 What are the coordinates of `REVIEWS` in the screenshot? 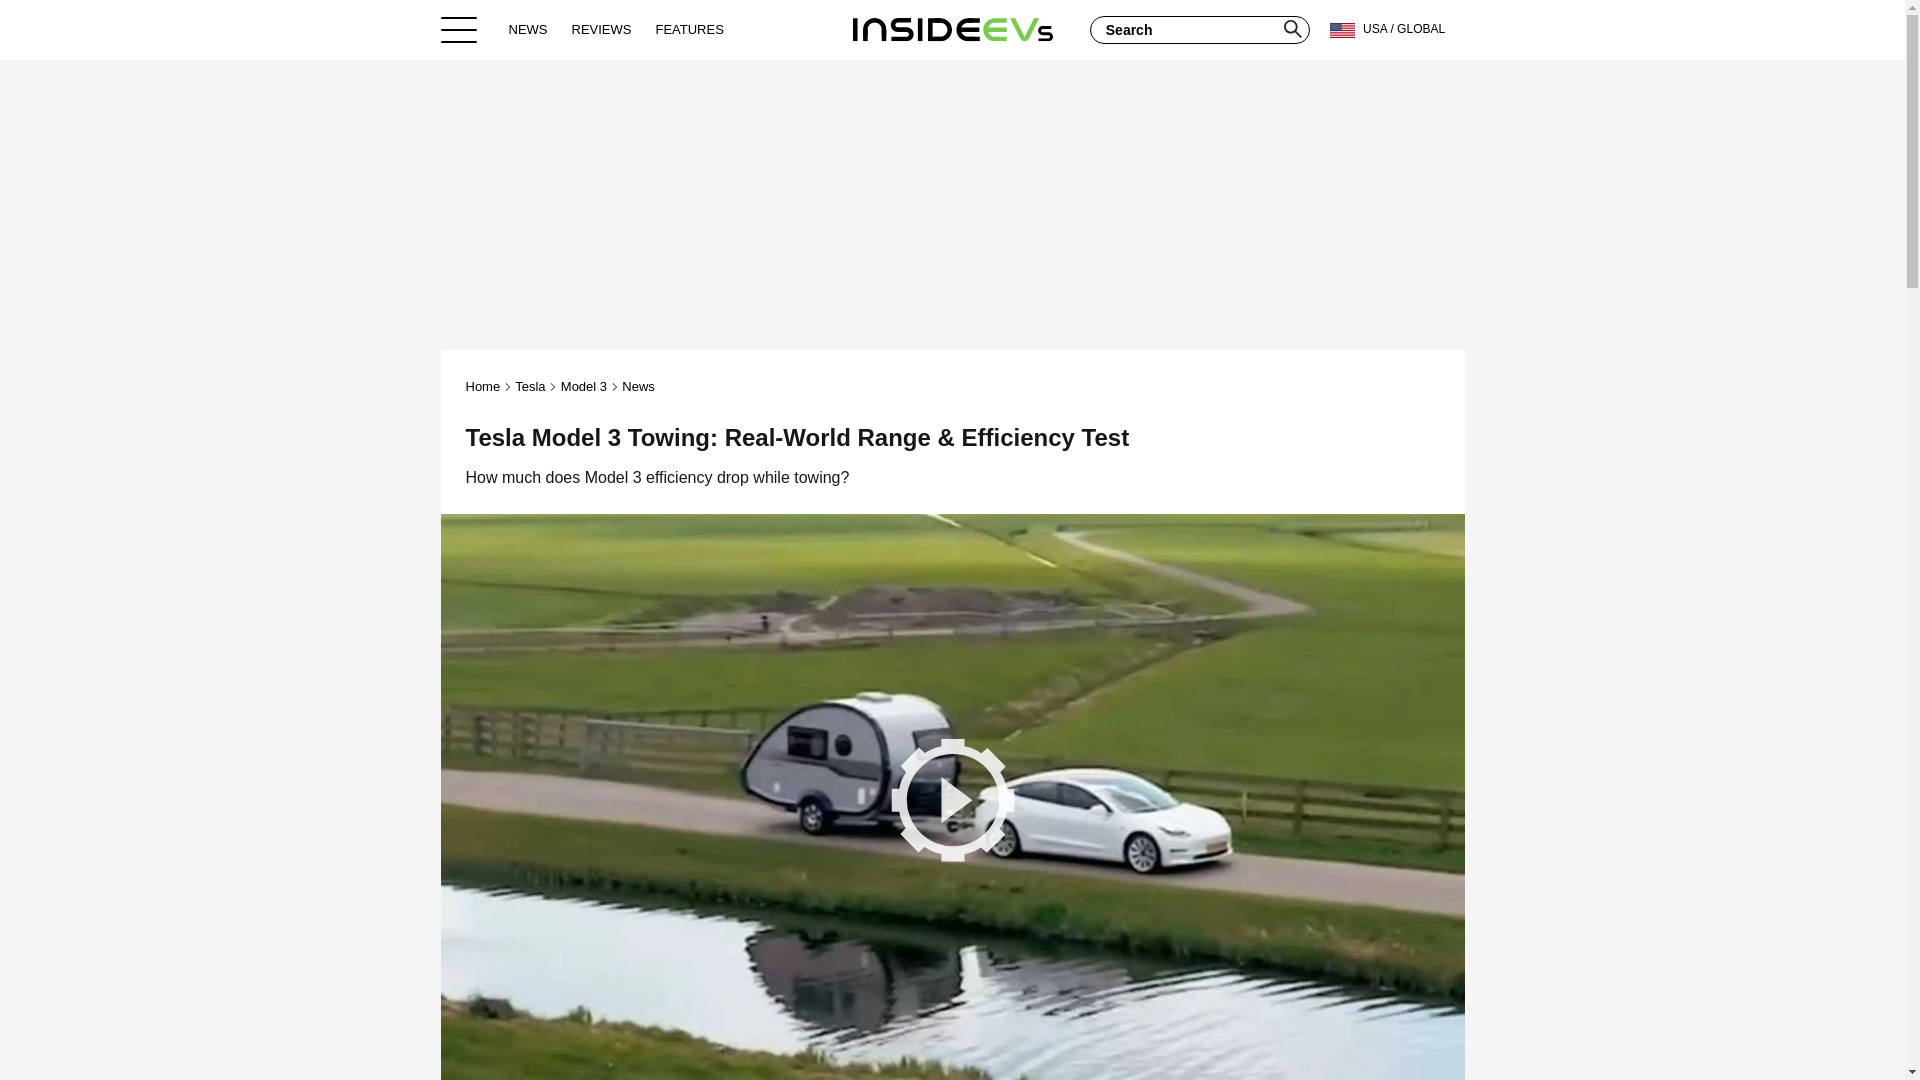 It's located at (602, 29).